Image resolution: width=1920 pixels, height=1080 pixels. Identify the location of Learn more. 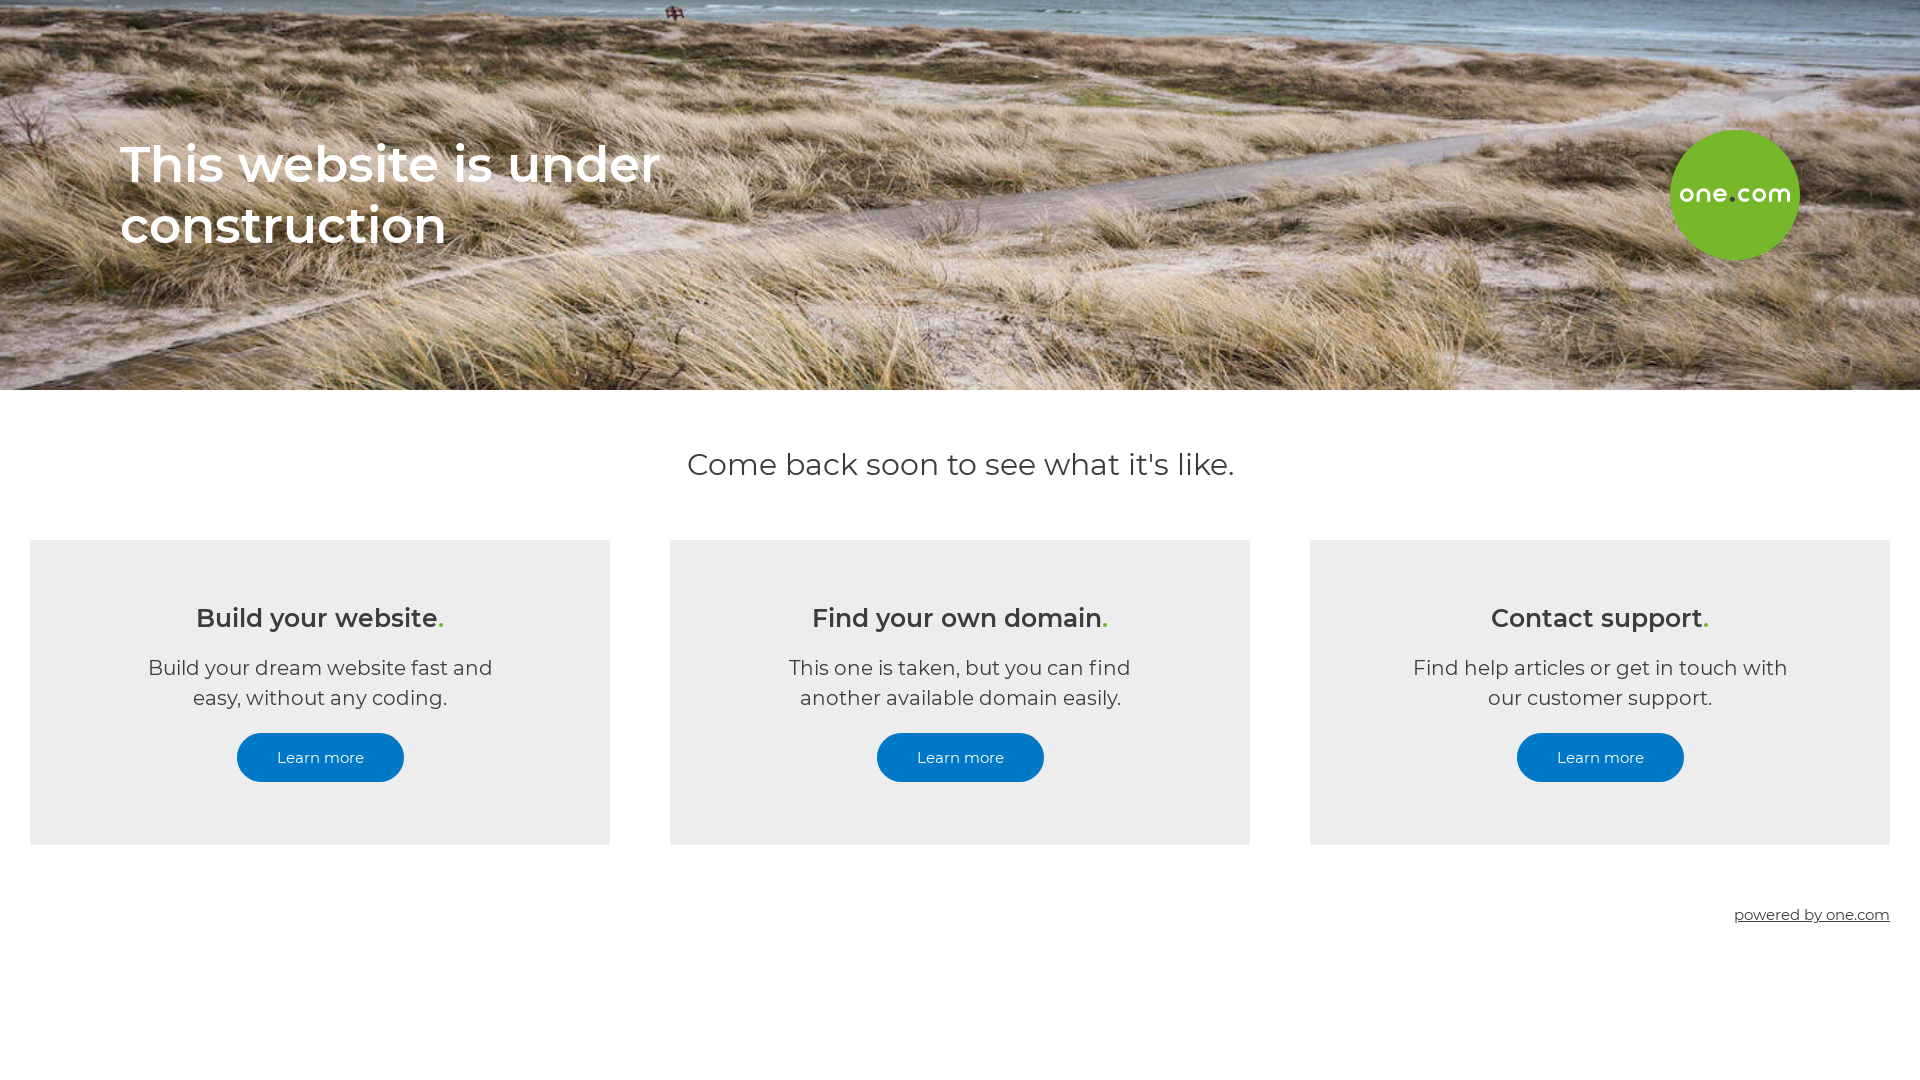
(1600, 758).